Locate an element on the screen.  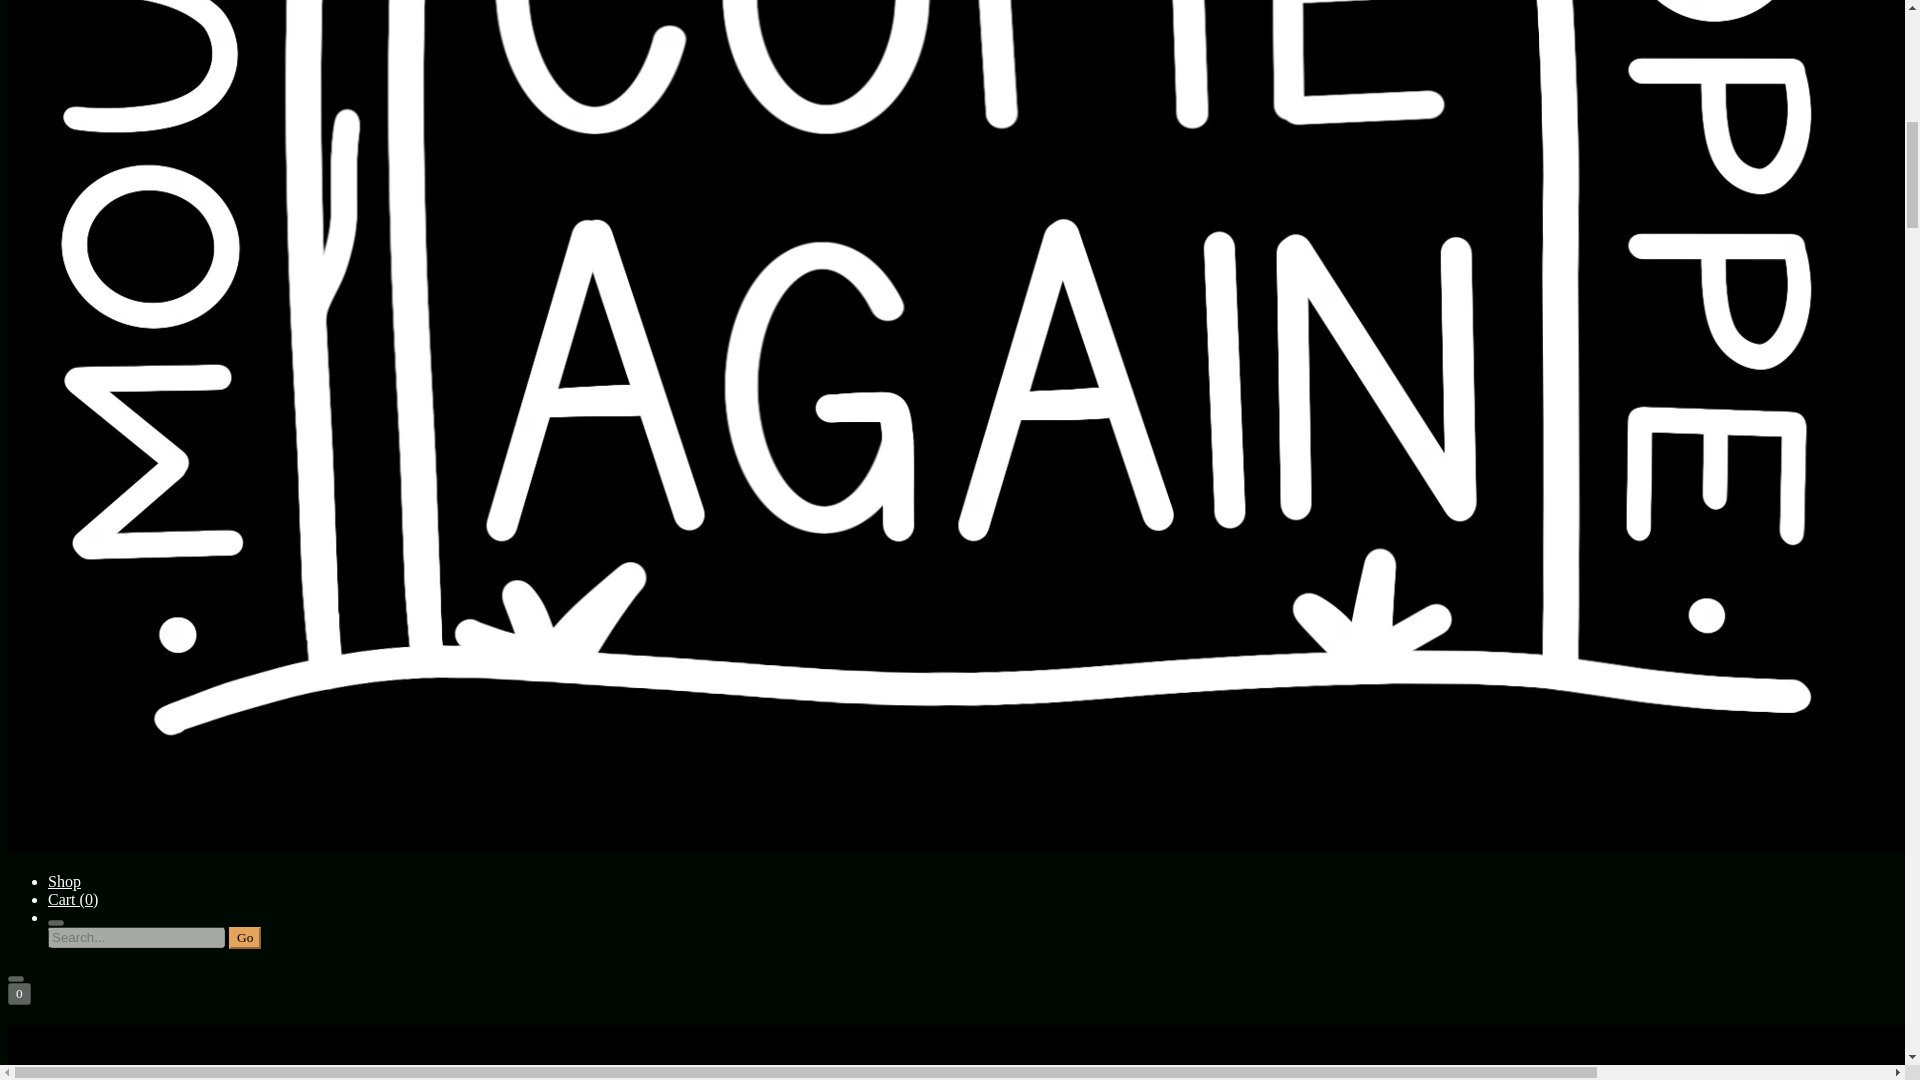
Home is located at coordinates (952, 1052).